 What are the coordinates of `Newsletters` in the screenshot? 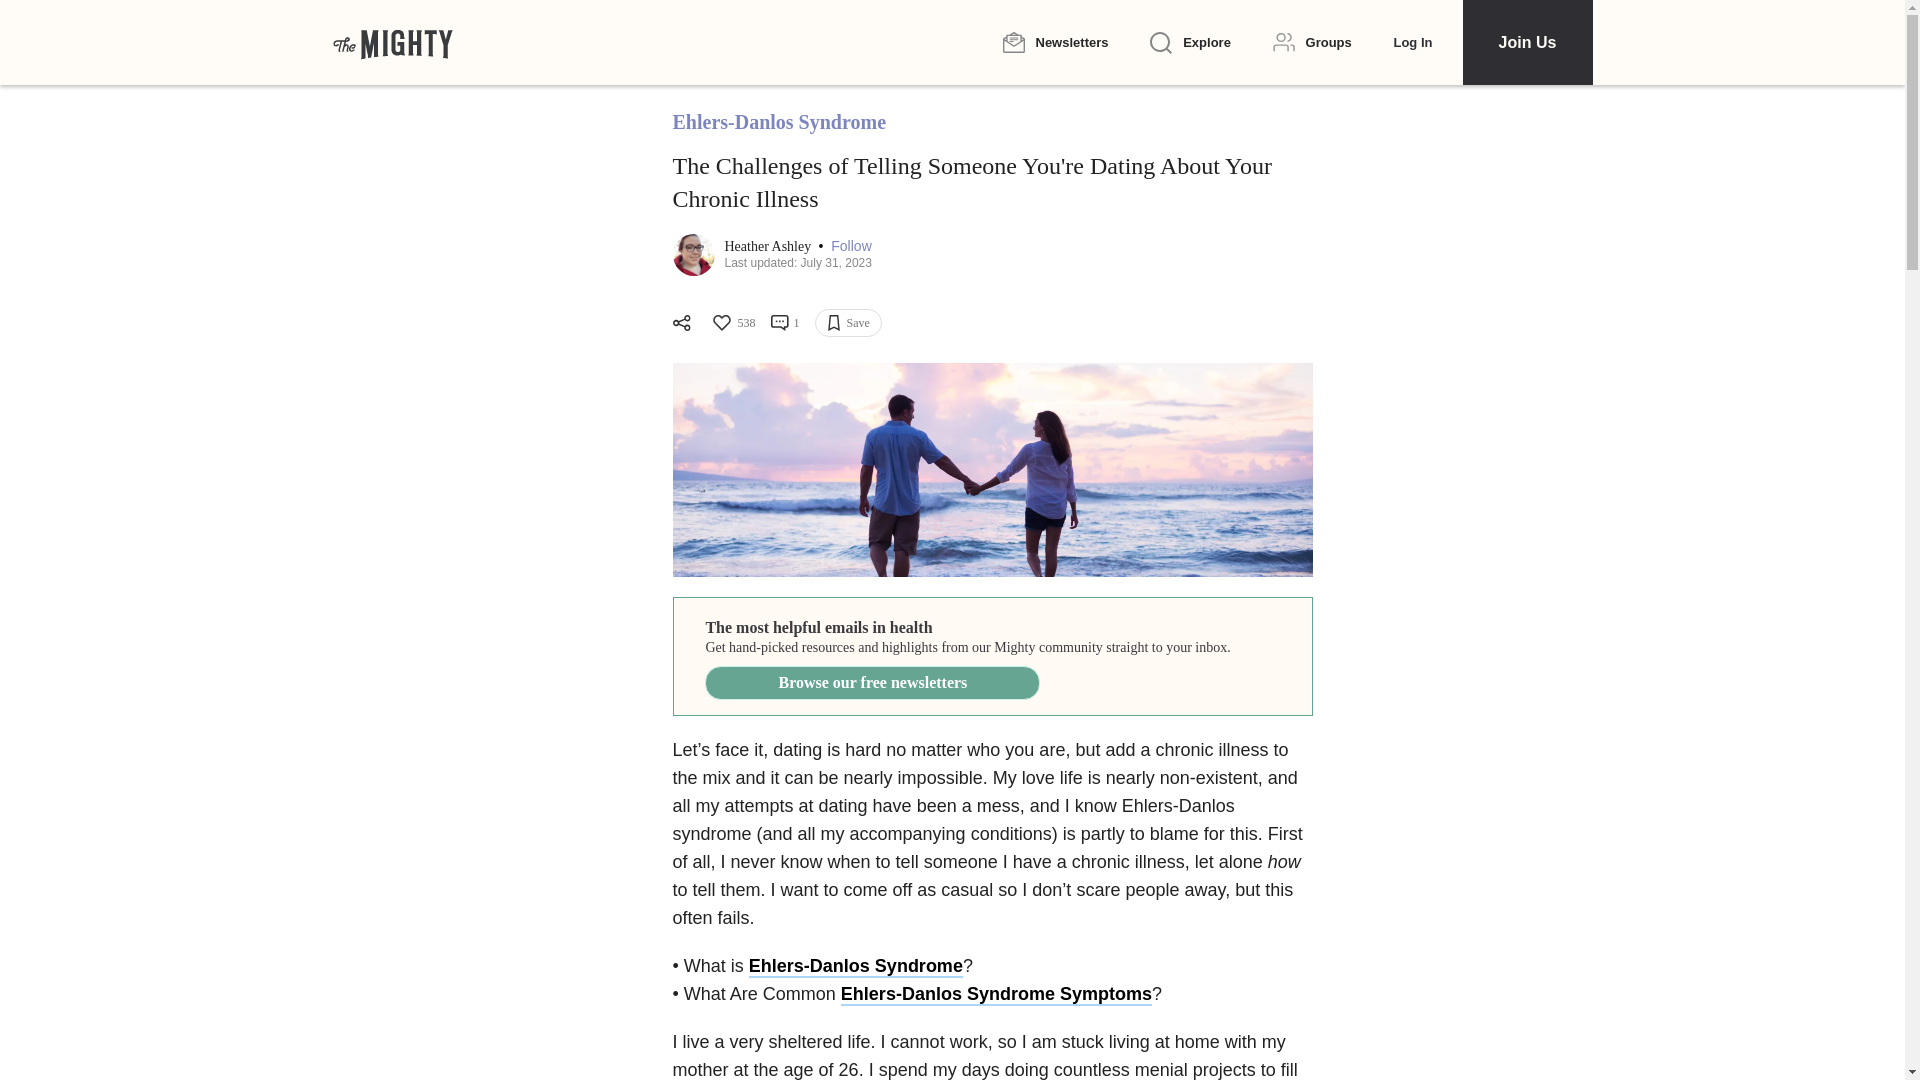 It's located at (1054, 42).